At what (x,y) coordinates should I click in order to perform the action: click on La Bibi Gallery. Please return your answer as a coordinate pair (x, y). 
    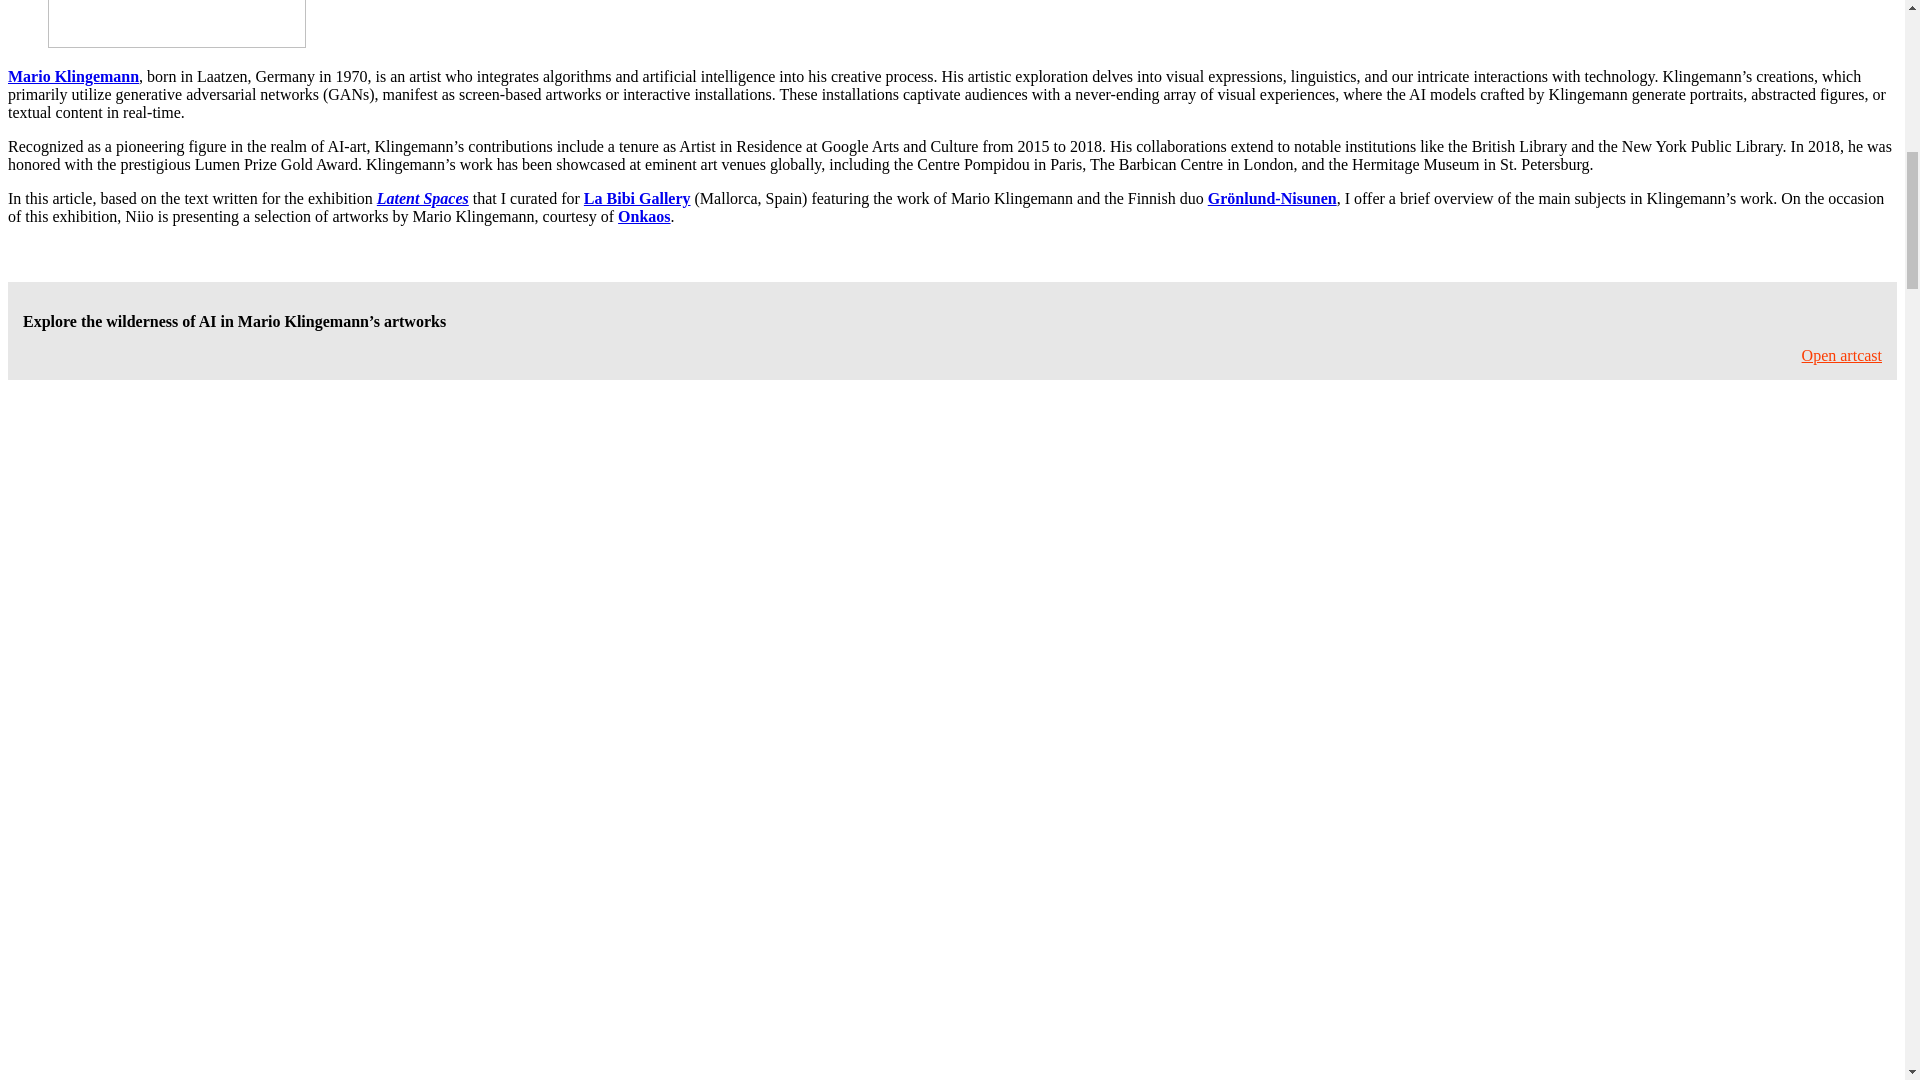
    Looking at the image, I should click on (637, 198).